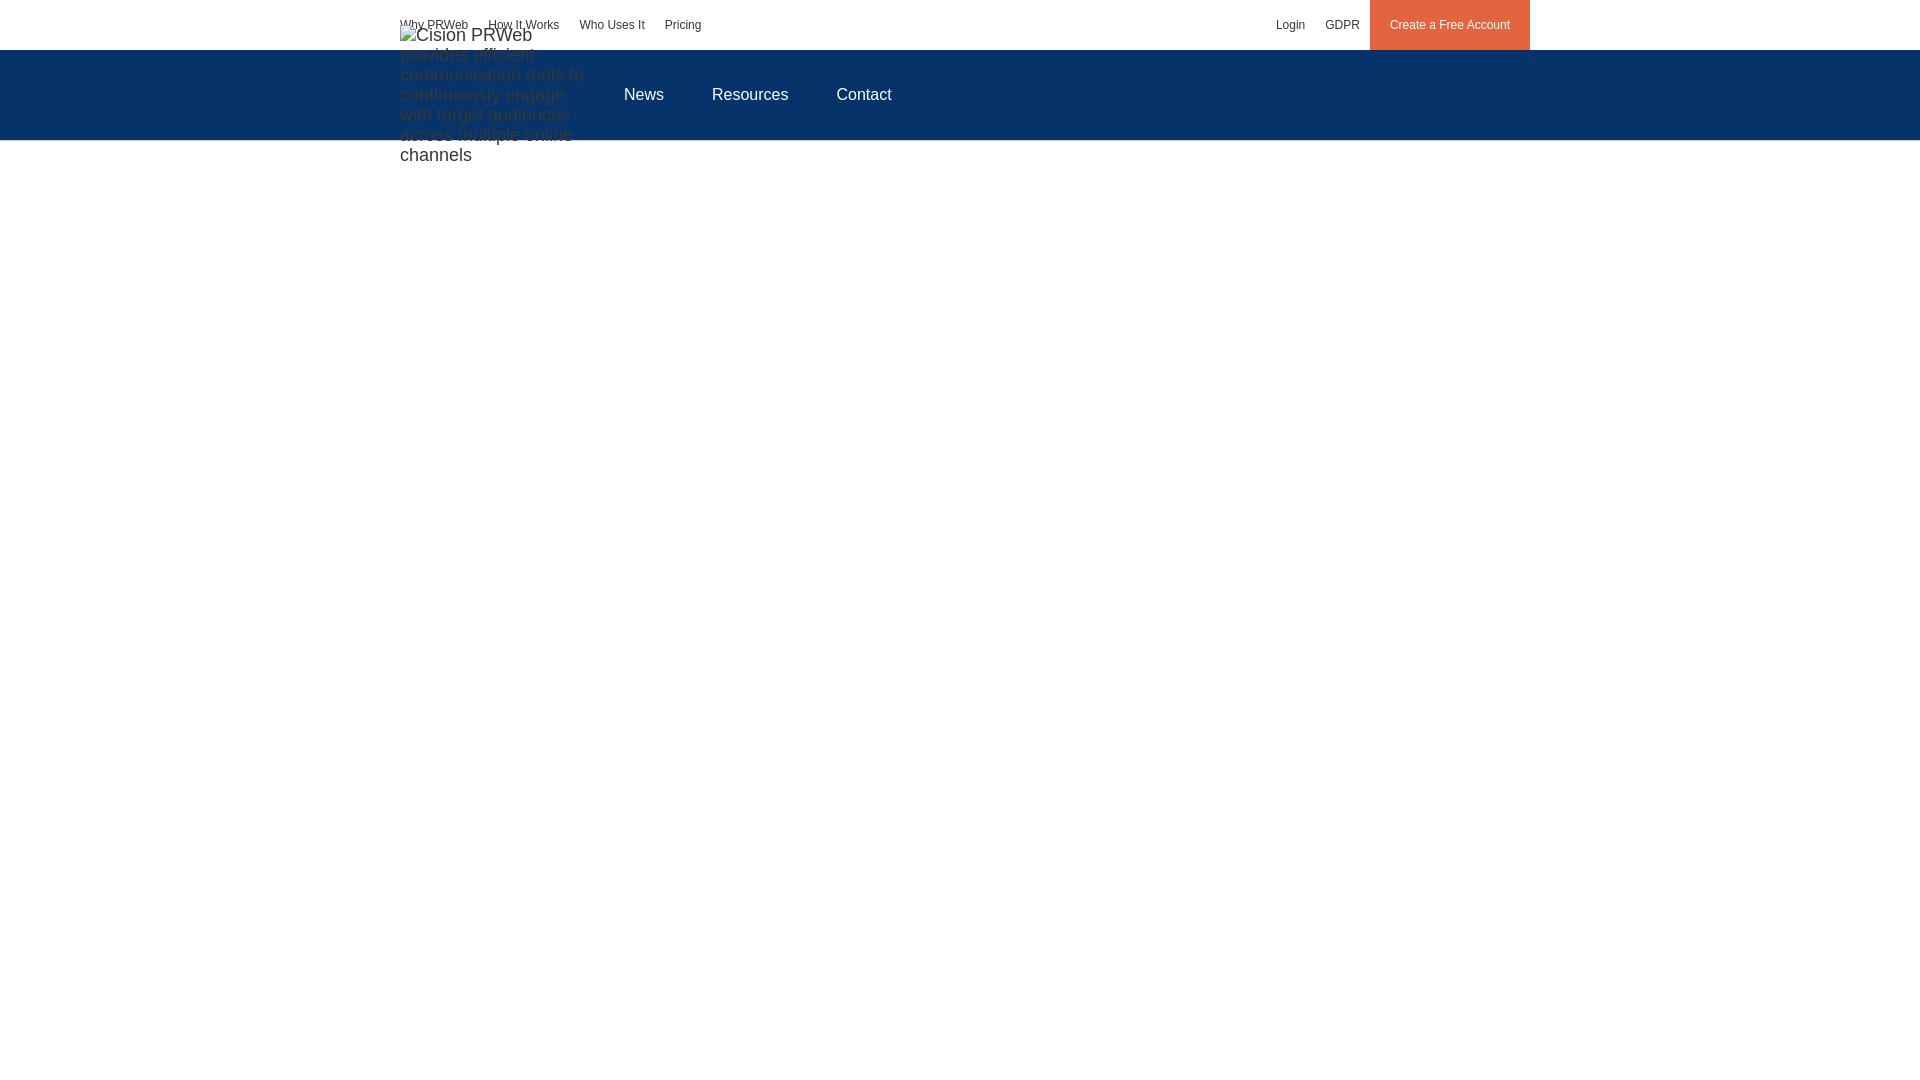  I want to click on Login, so click(1290, 24).